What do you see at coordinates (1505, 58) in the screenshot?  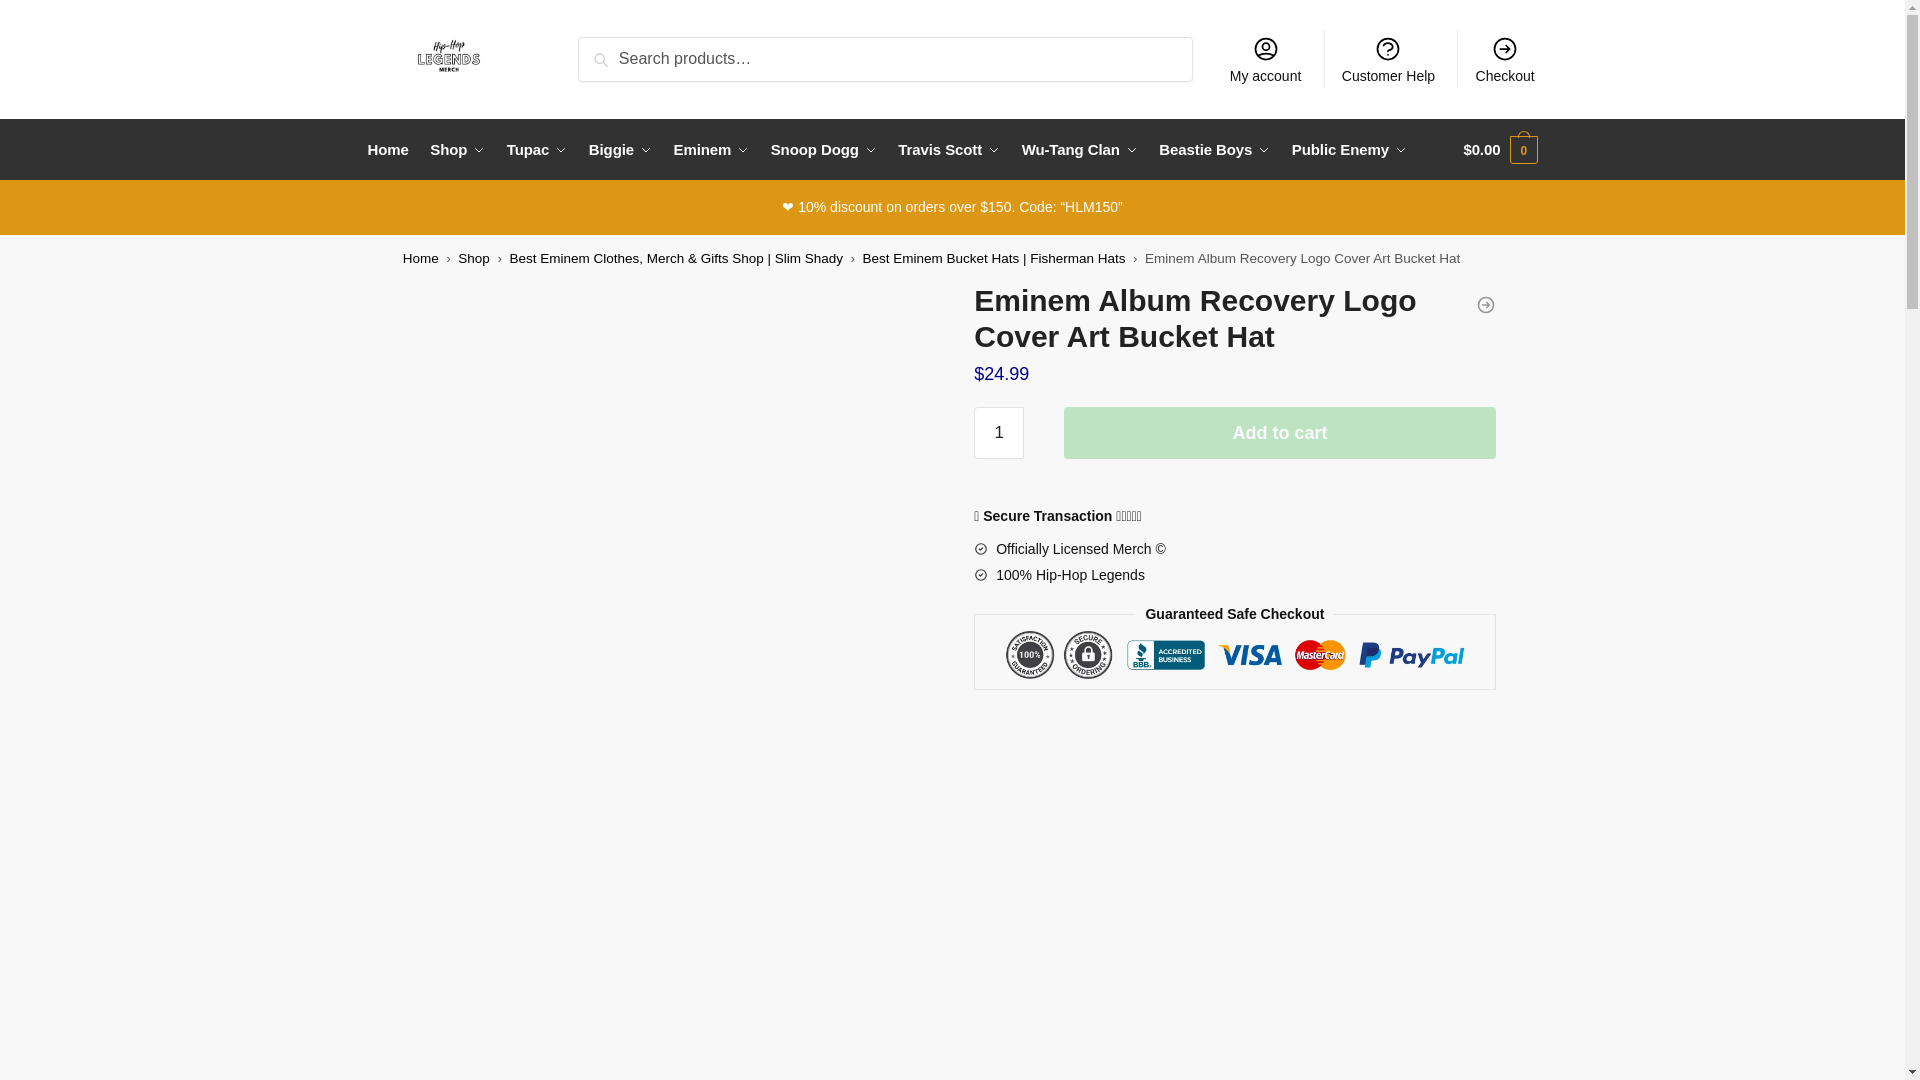 I see `Checkout` at bounding box center [1505, 58].